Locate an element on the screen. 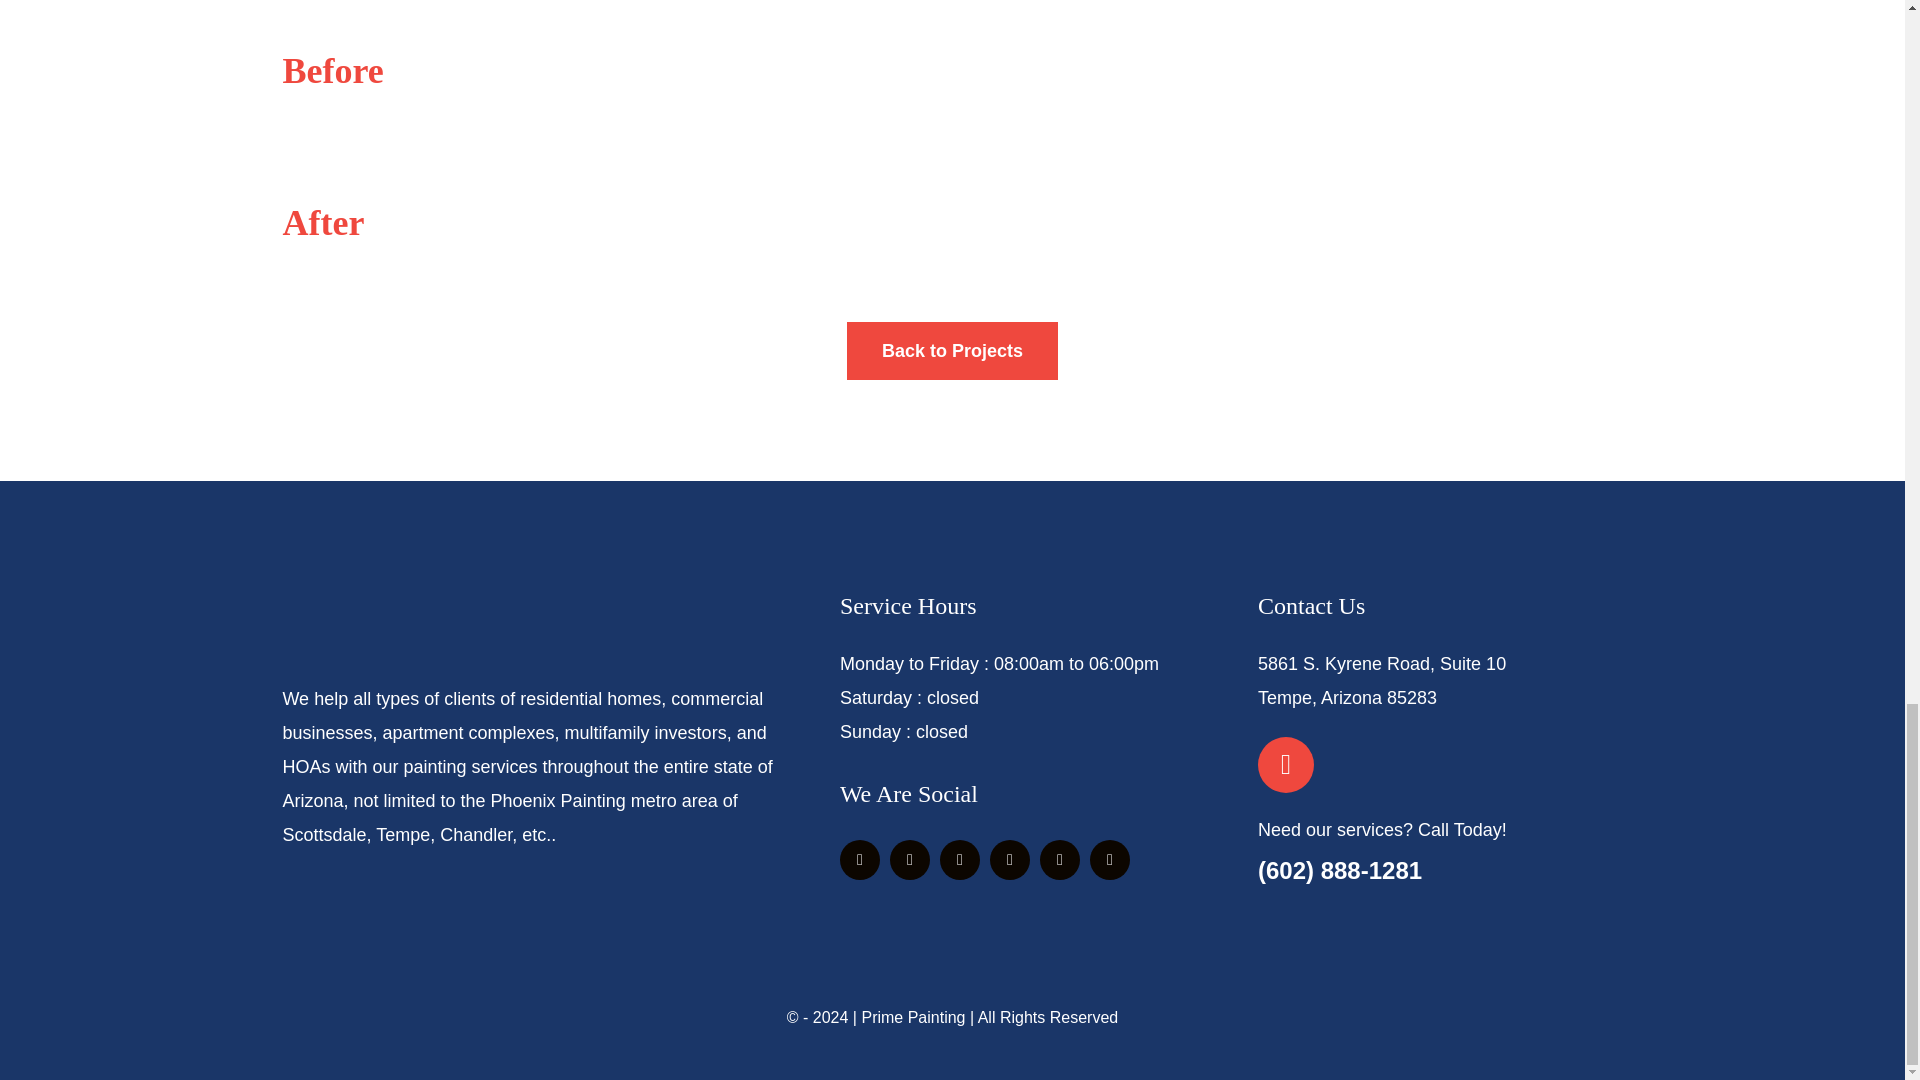 The height and width of the screenshot is (1080, 1920). Pinterest is located at coordinates (1010, 860).